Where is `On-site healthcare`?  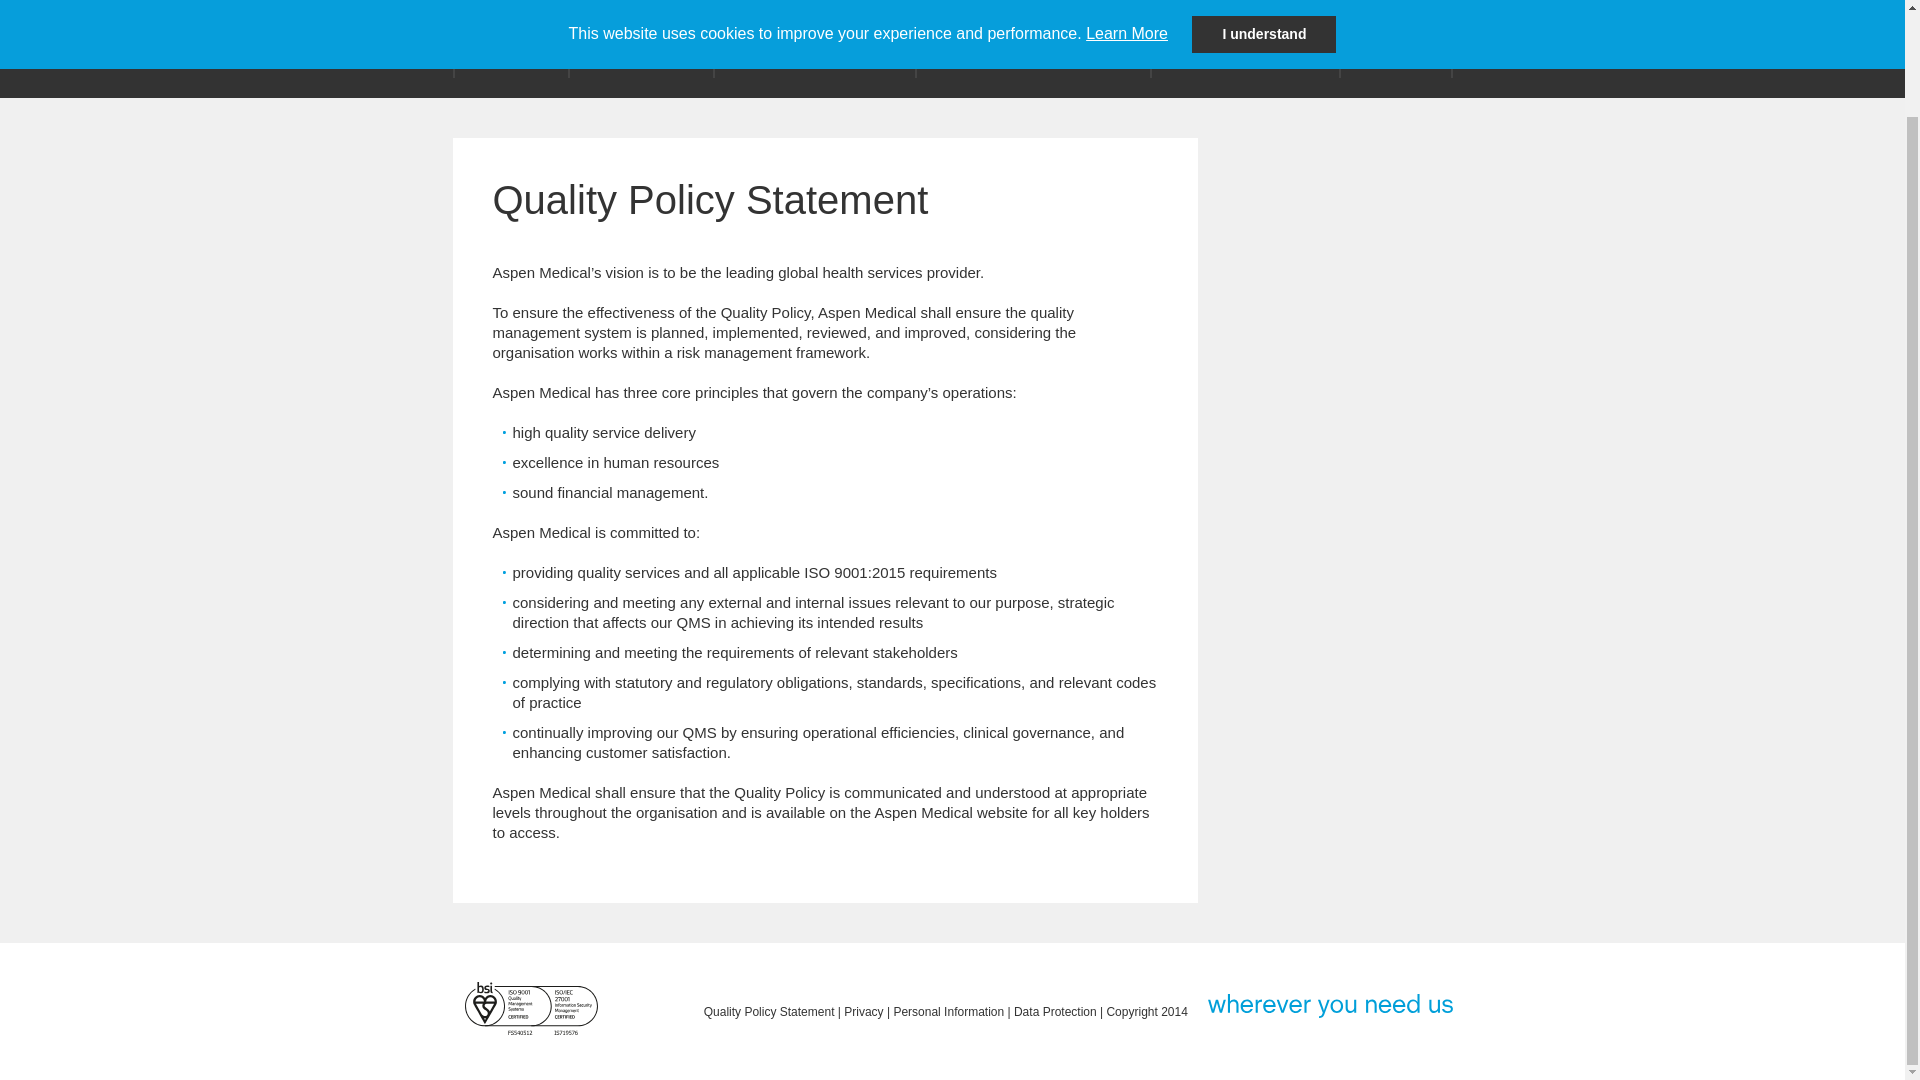
On-site healthcare is located at coordinates (1245, 49).